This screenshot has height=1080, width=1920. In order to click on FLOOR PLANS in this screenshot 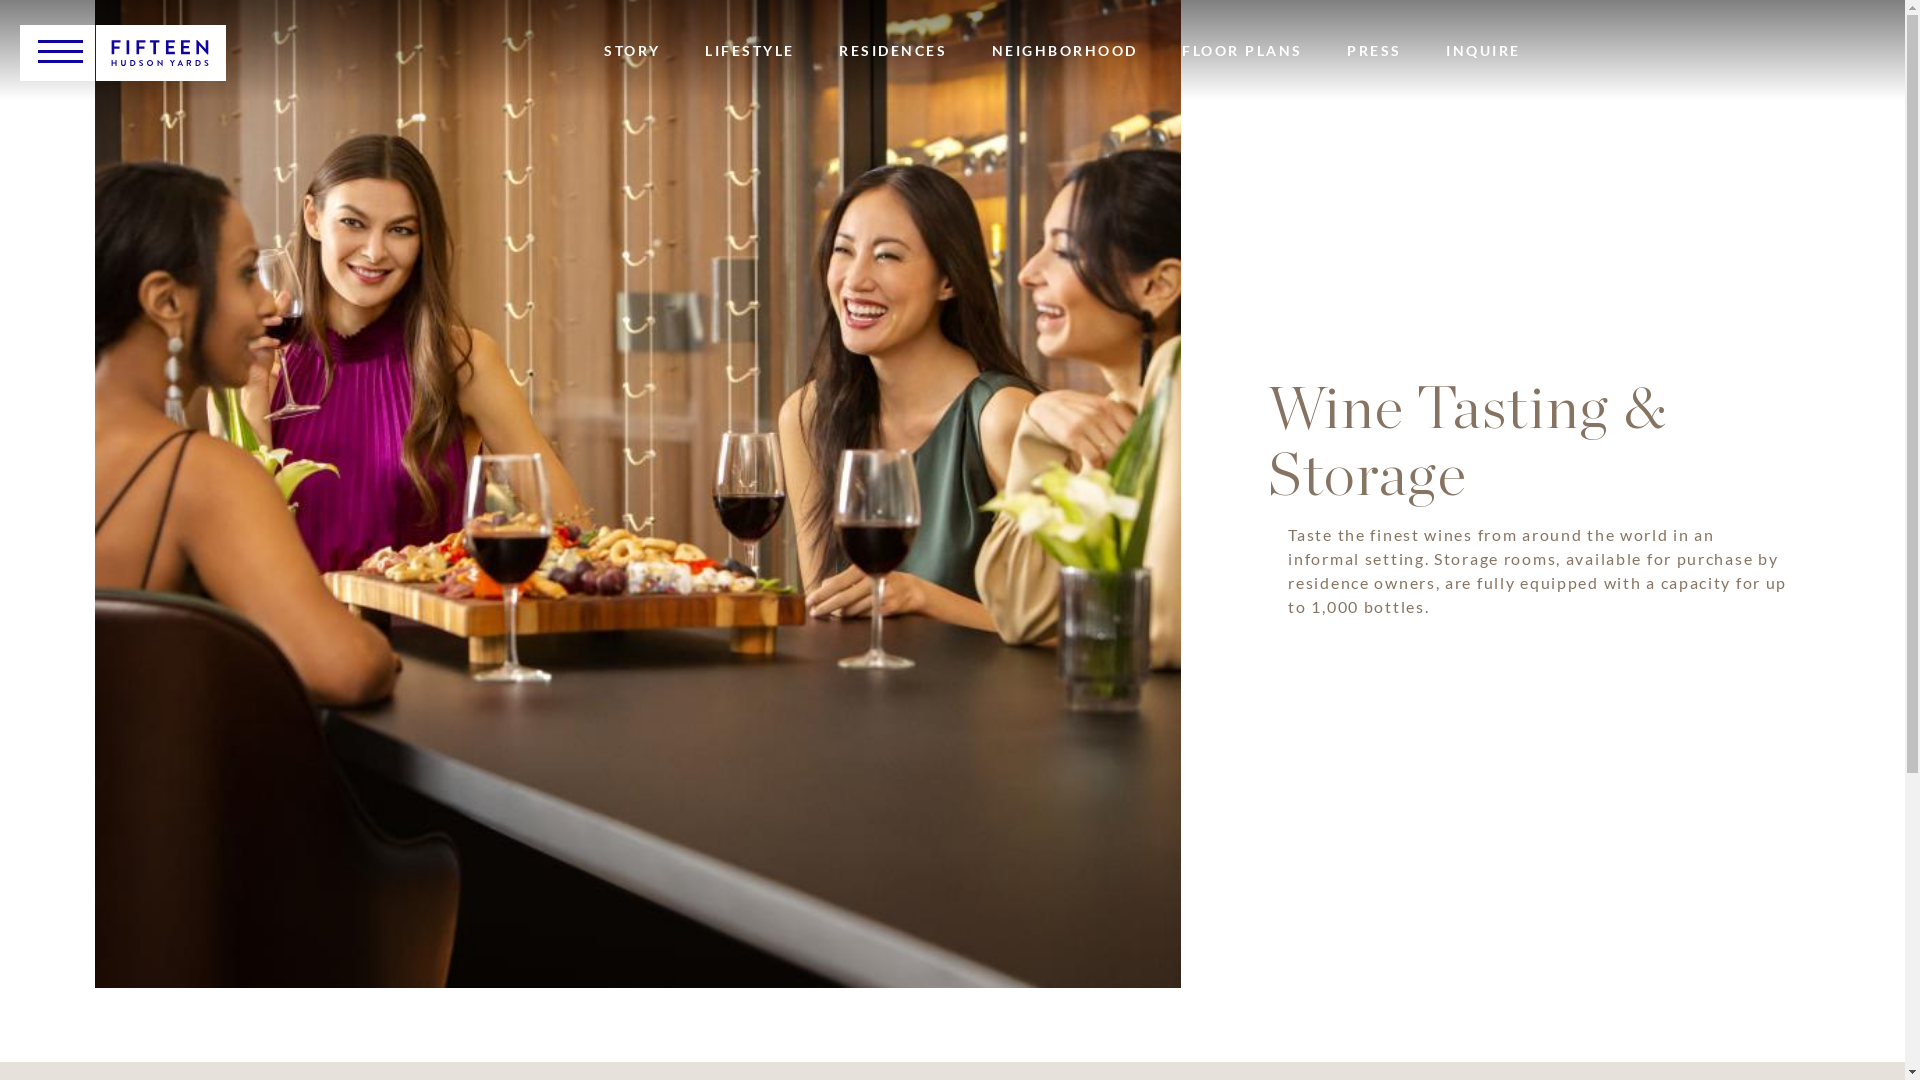, I will do `click(1242, 51)`.